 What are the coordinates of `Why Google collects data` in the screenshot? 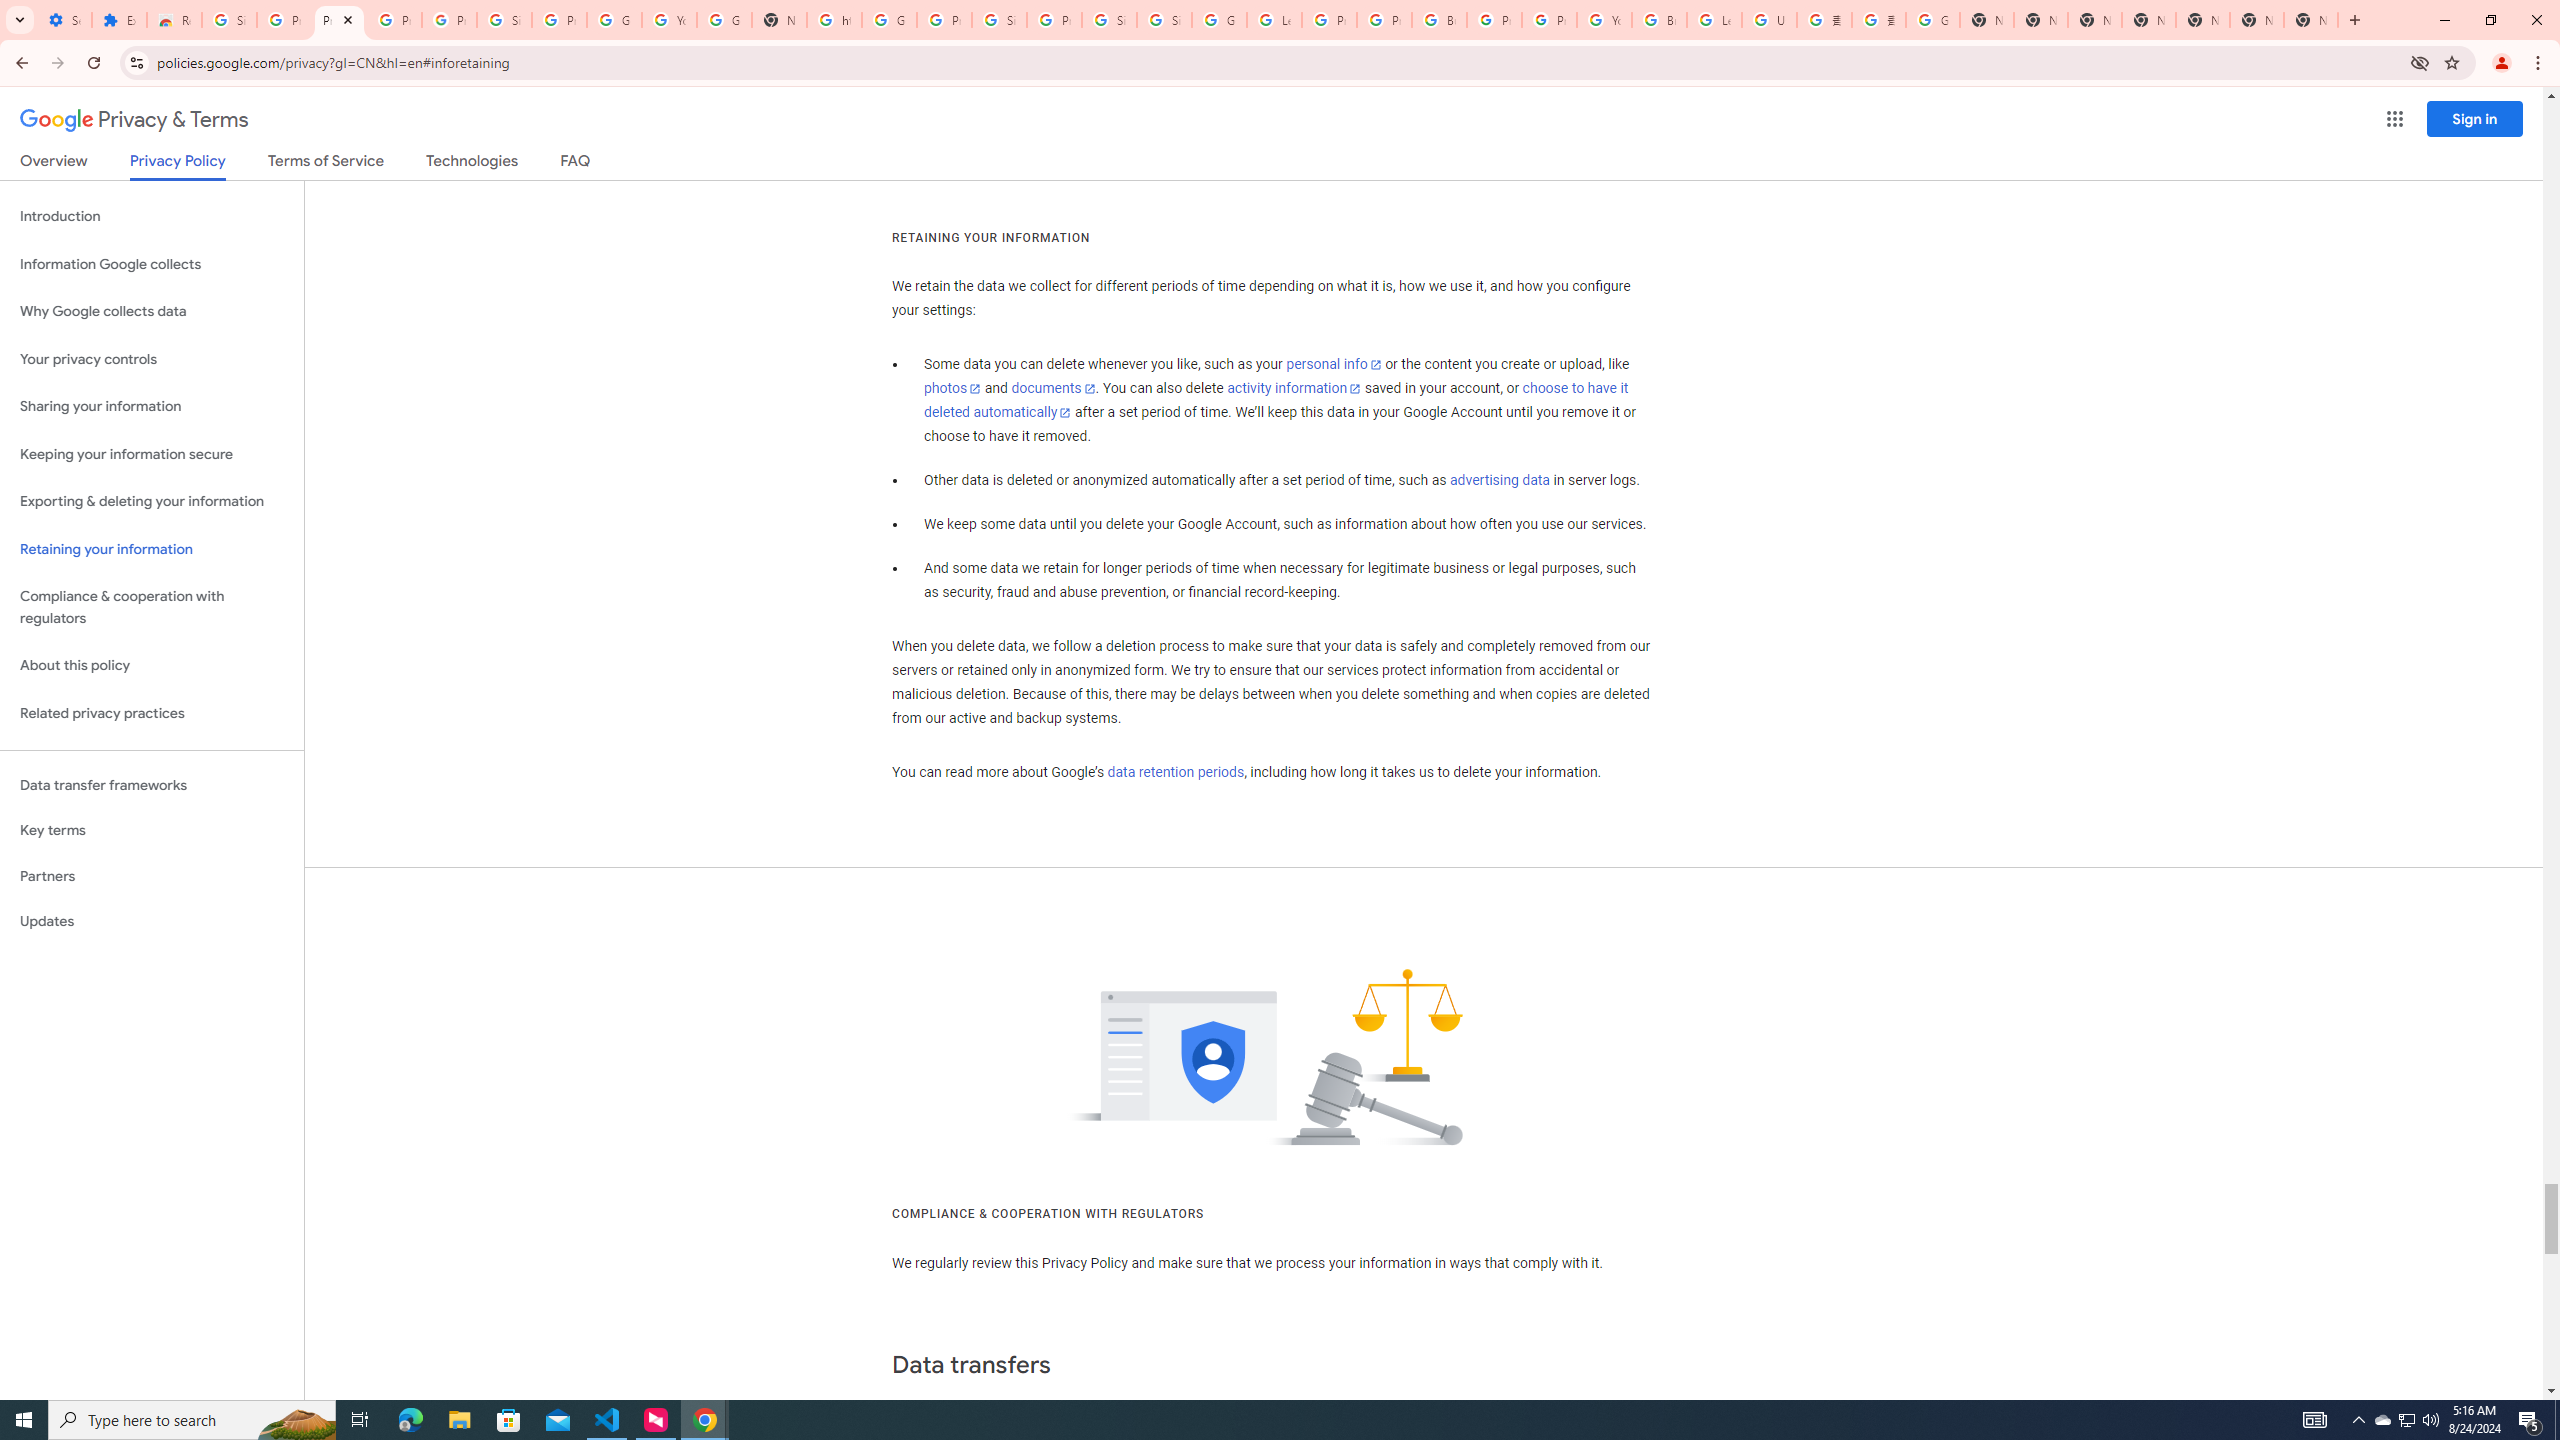 It's located at (152, 312).